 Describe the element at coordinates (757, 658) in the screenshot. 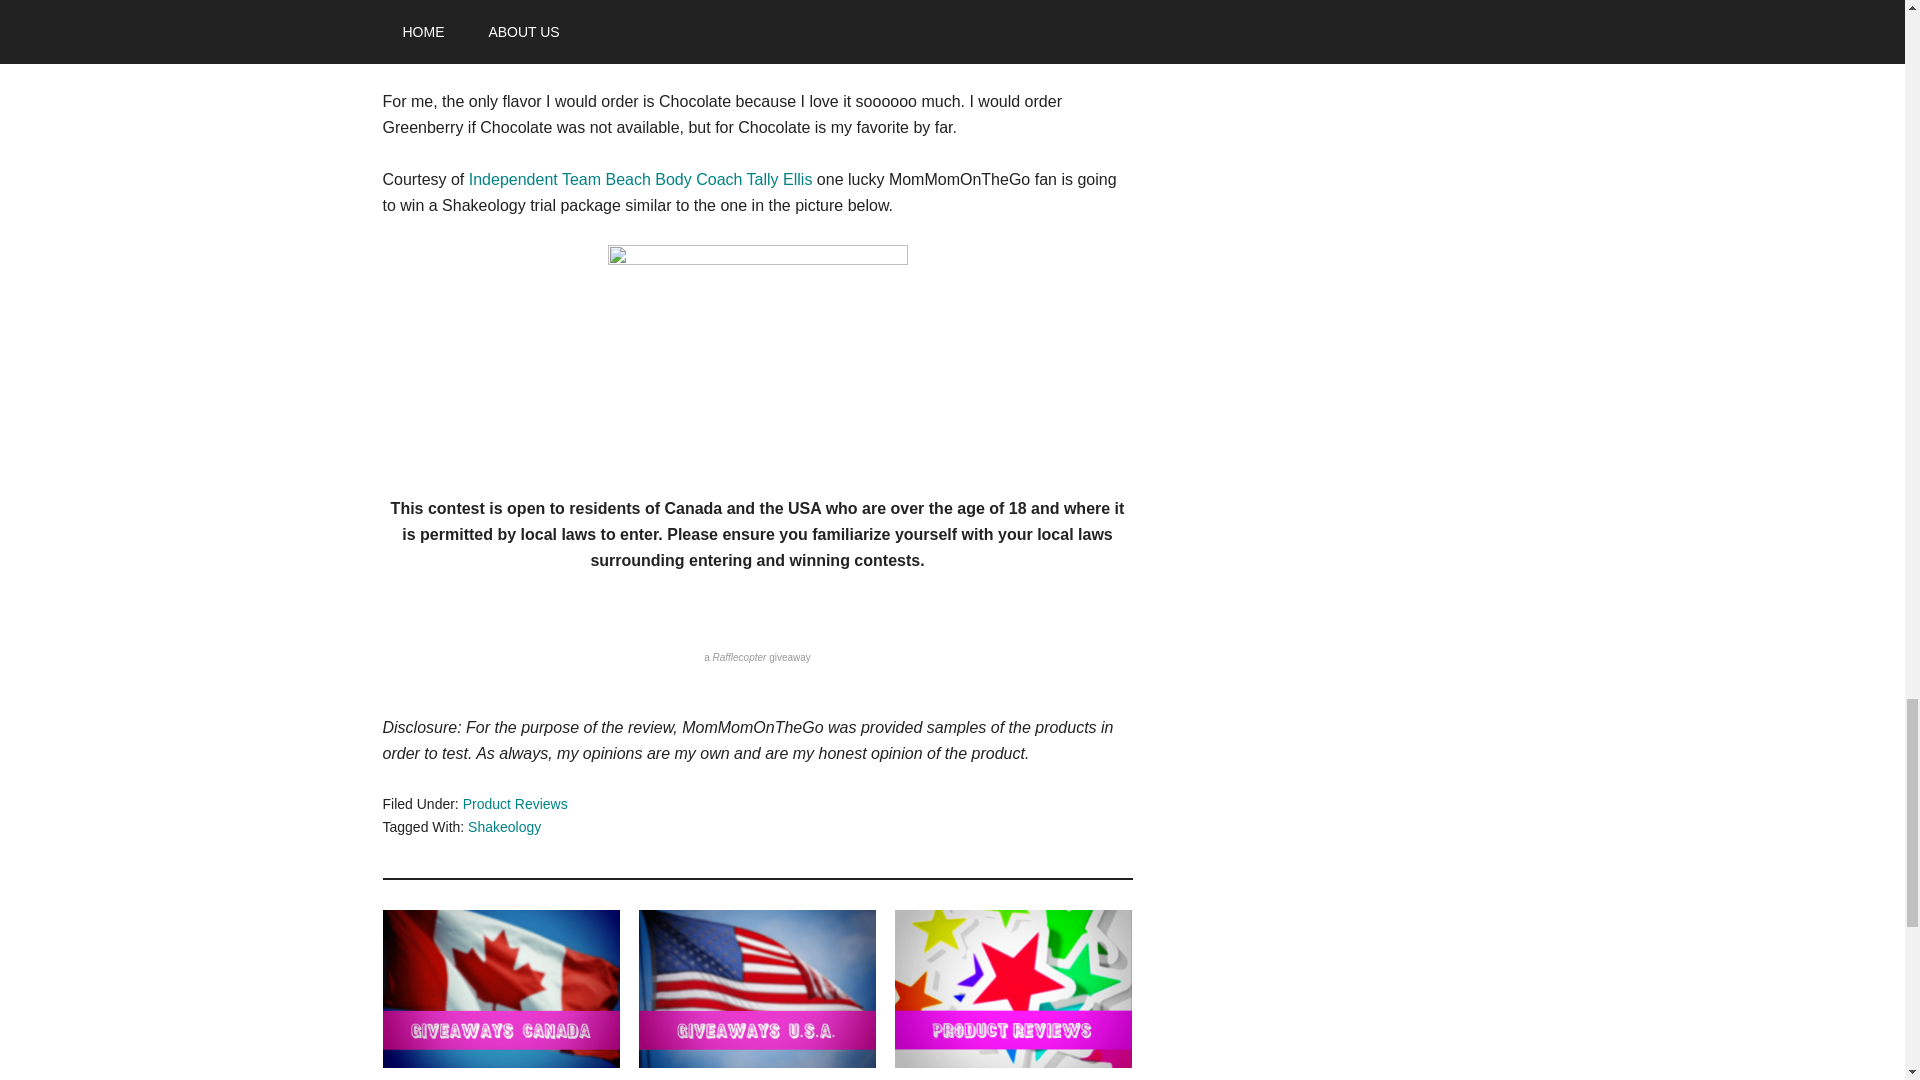

I see `a Rafflecopter giveaway` at that location.